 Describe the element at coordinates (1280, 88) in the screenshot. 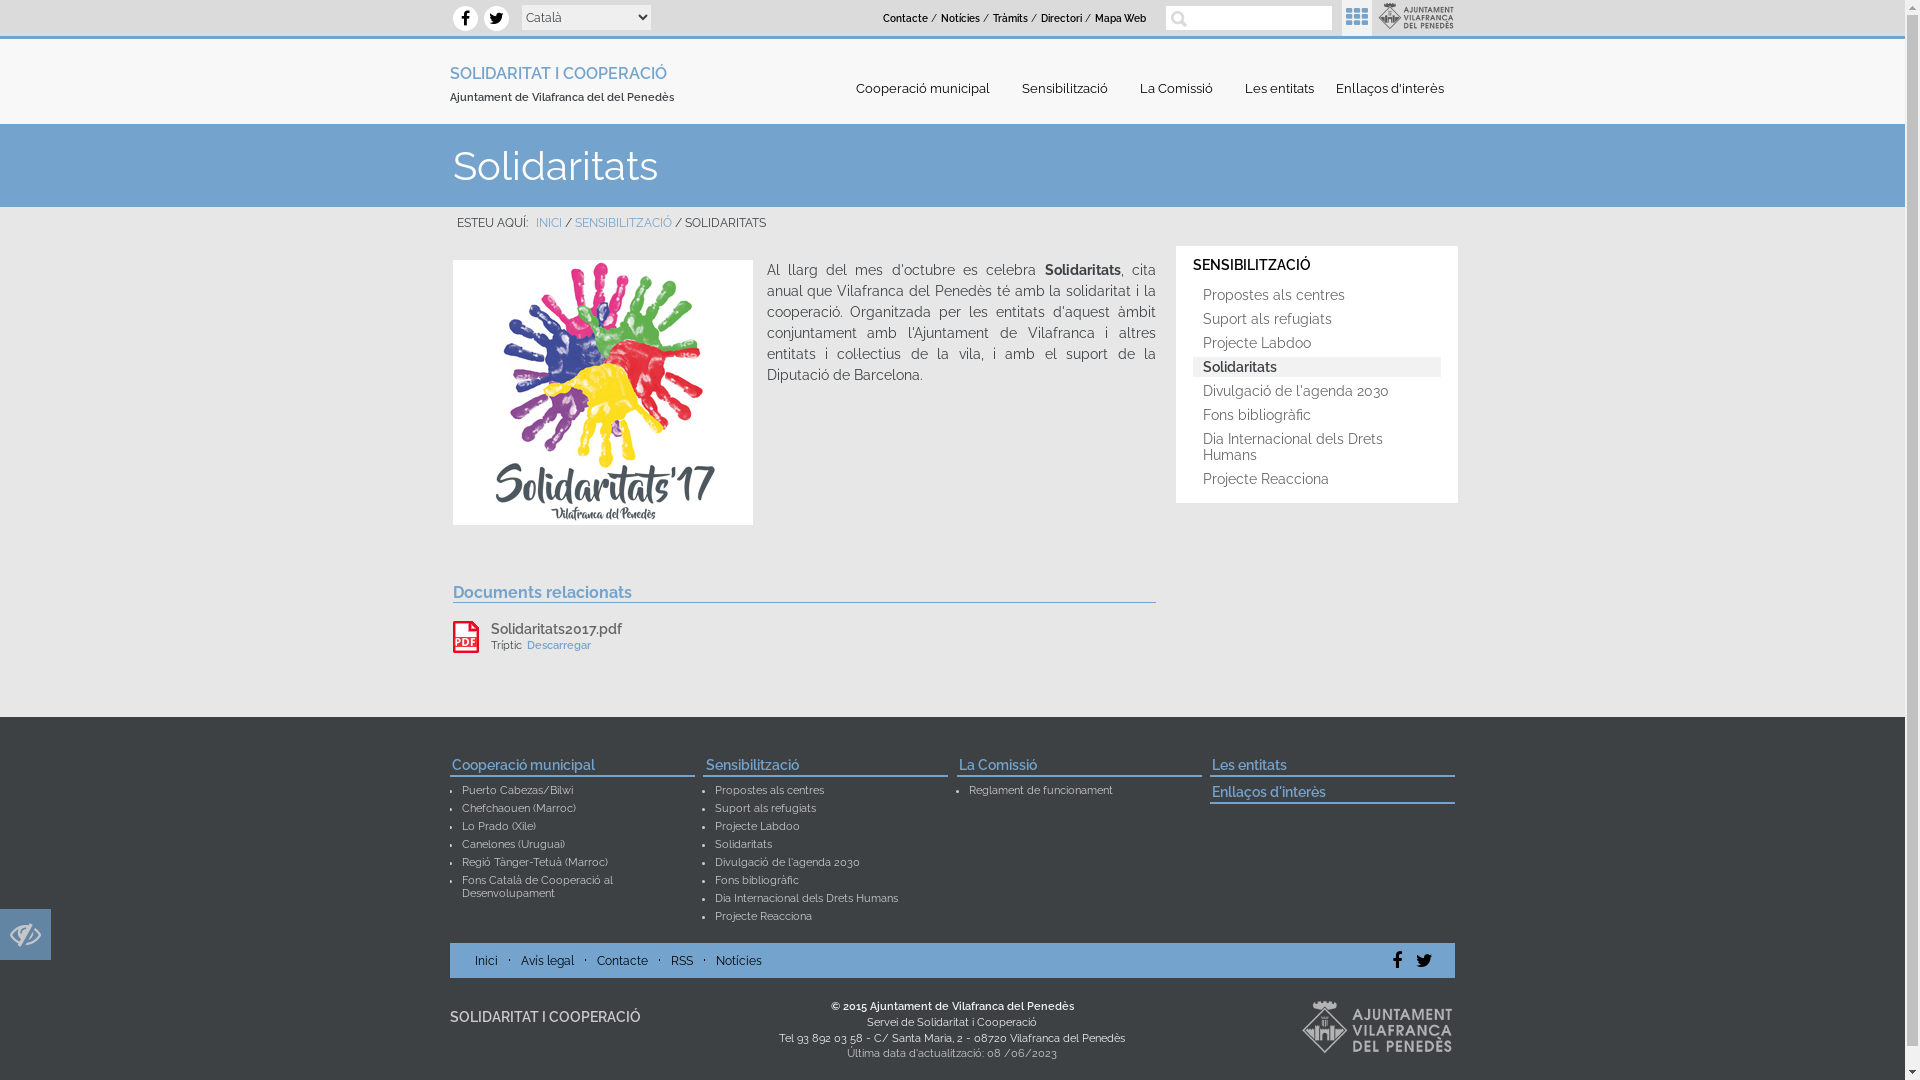

I see `Les entitats` at that location.